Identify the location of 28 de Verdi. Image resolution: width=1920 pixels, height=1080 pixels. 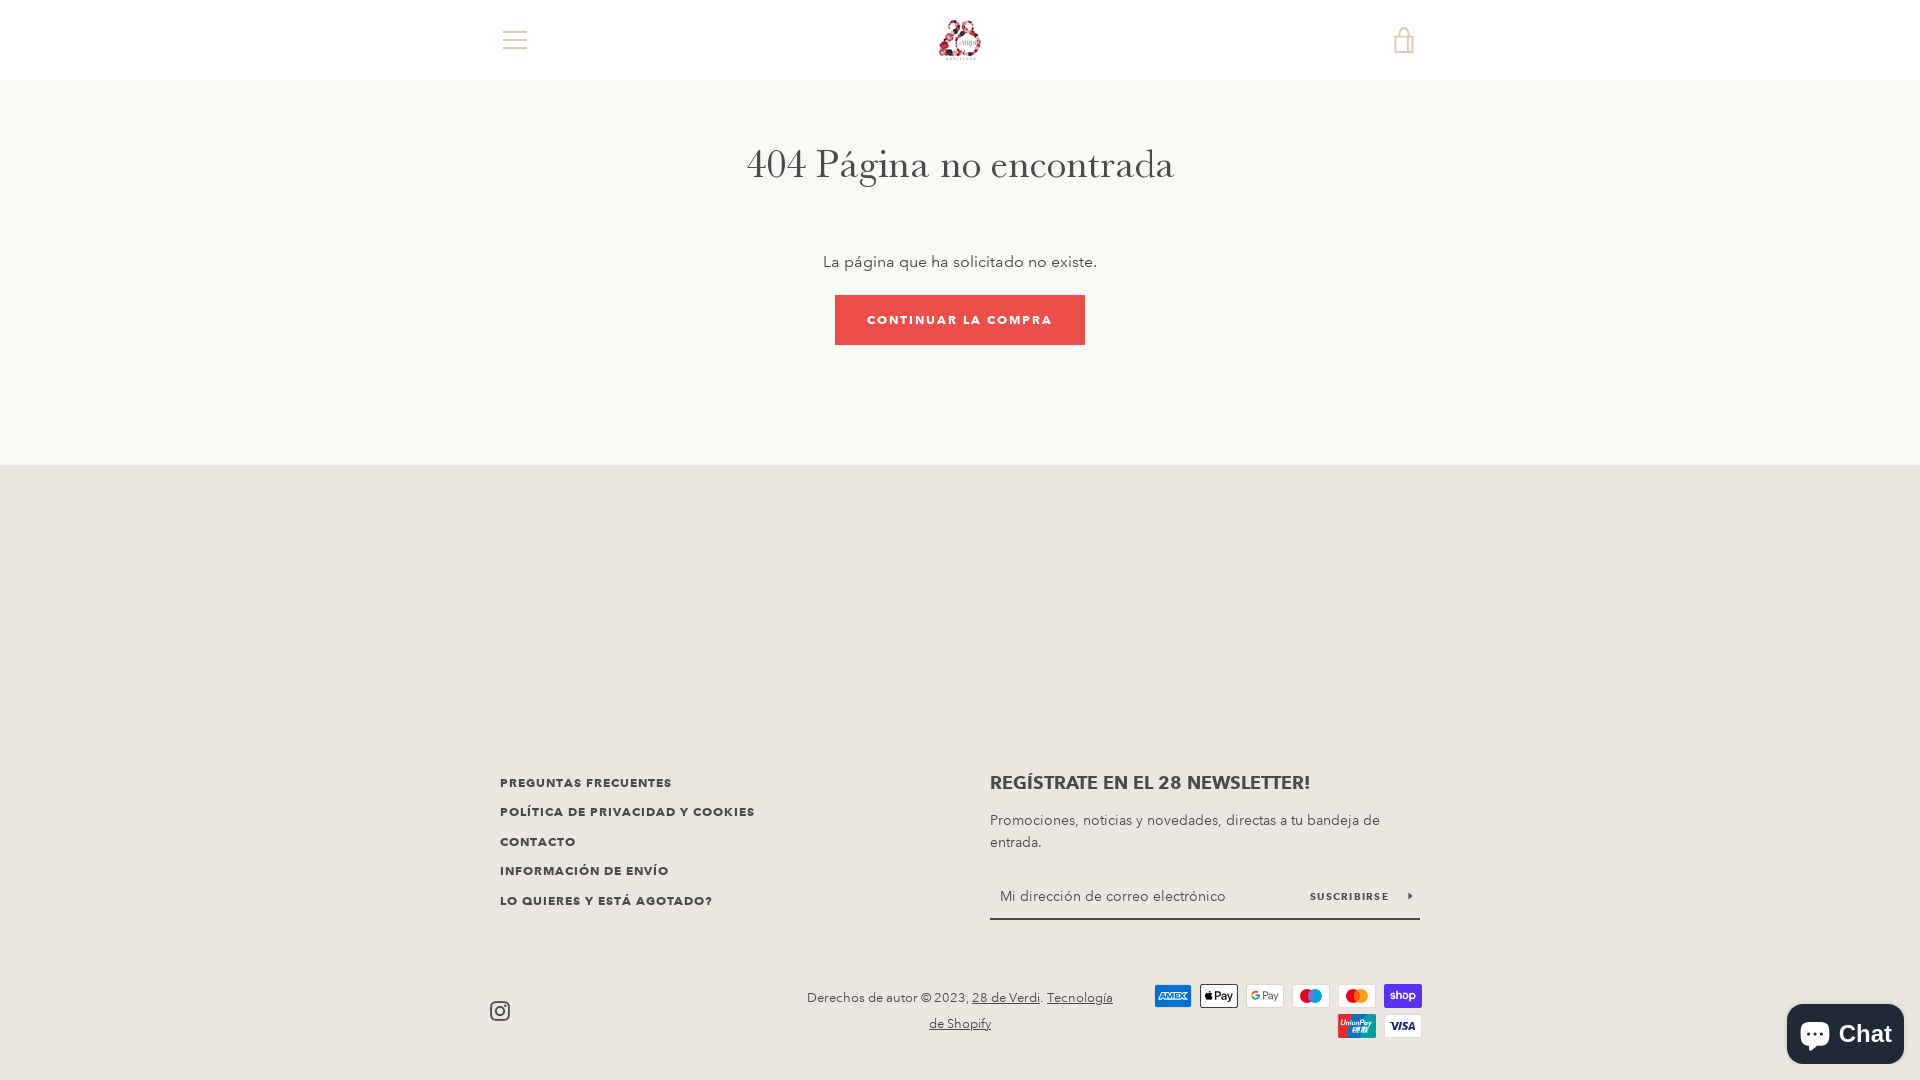
(1006, 998).